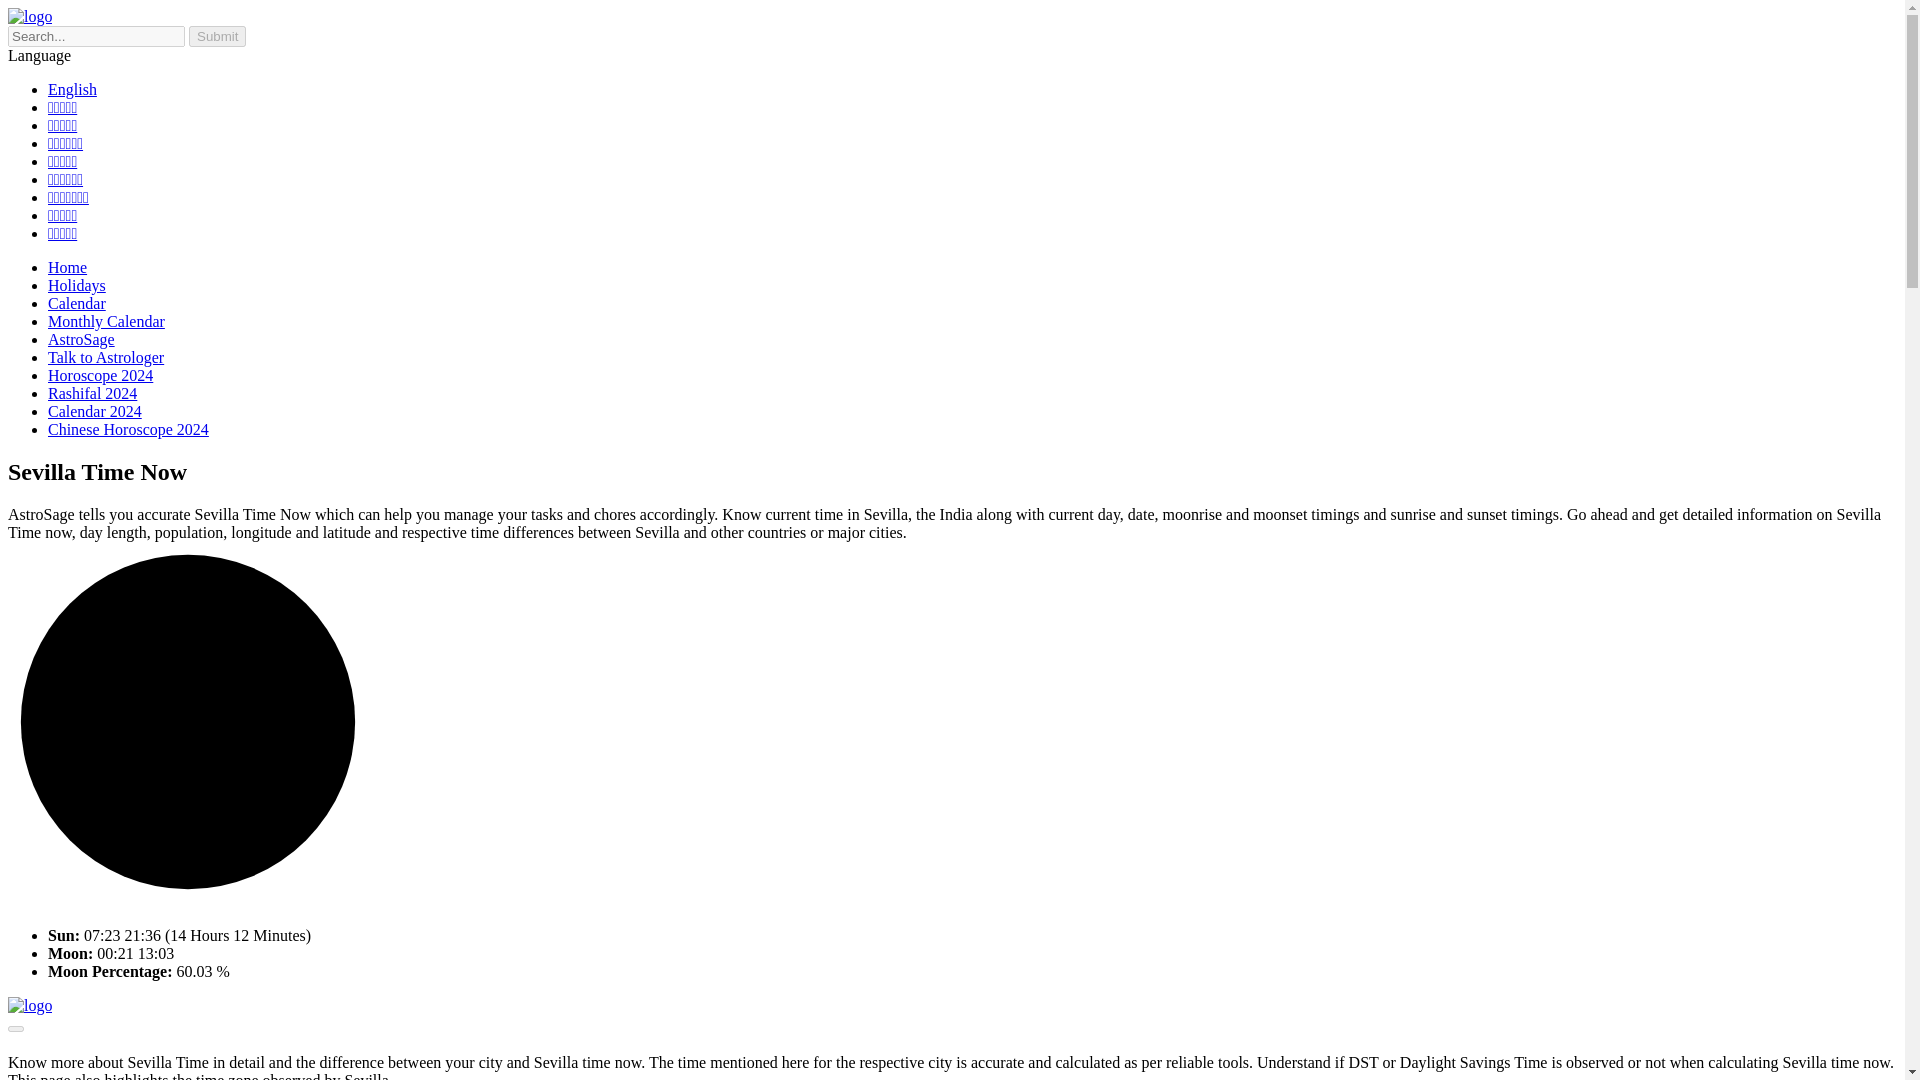 The image size is (1920, 1080). Describe the element at coordinates (92, 392) in the screenshot. I see `Rashifal 2024` at that location.